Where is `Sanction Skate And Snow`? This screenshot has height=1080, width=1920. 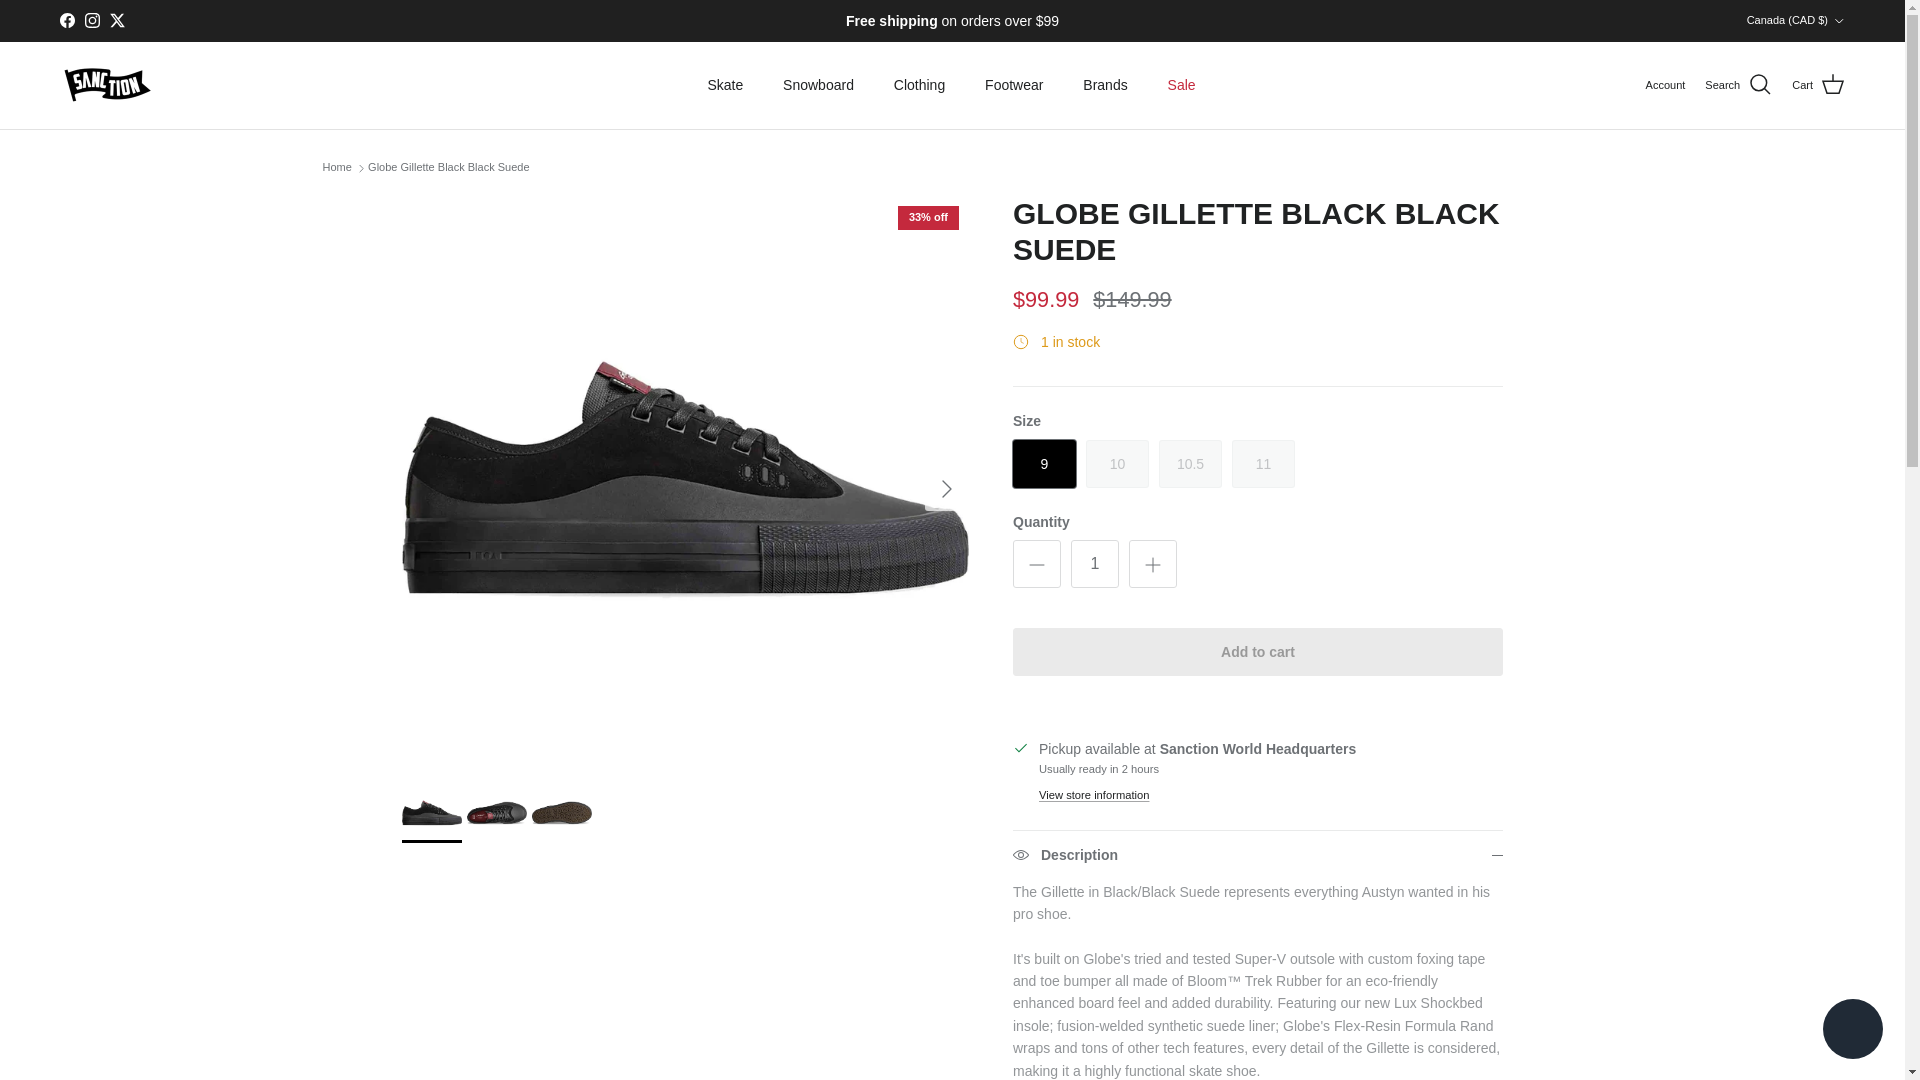
Sanction Skate And Snow is located at coordinates (107, 85).